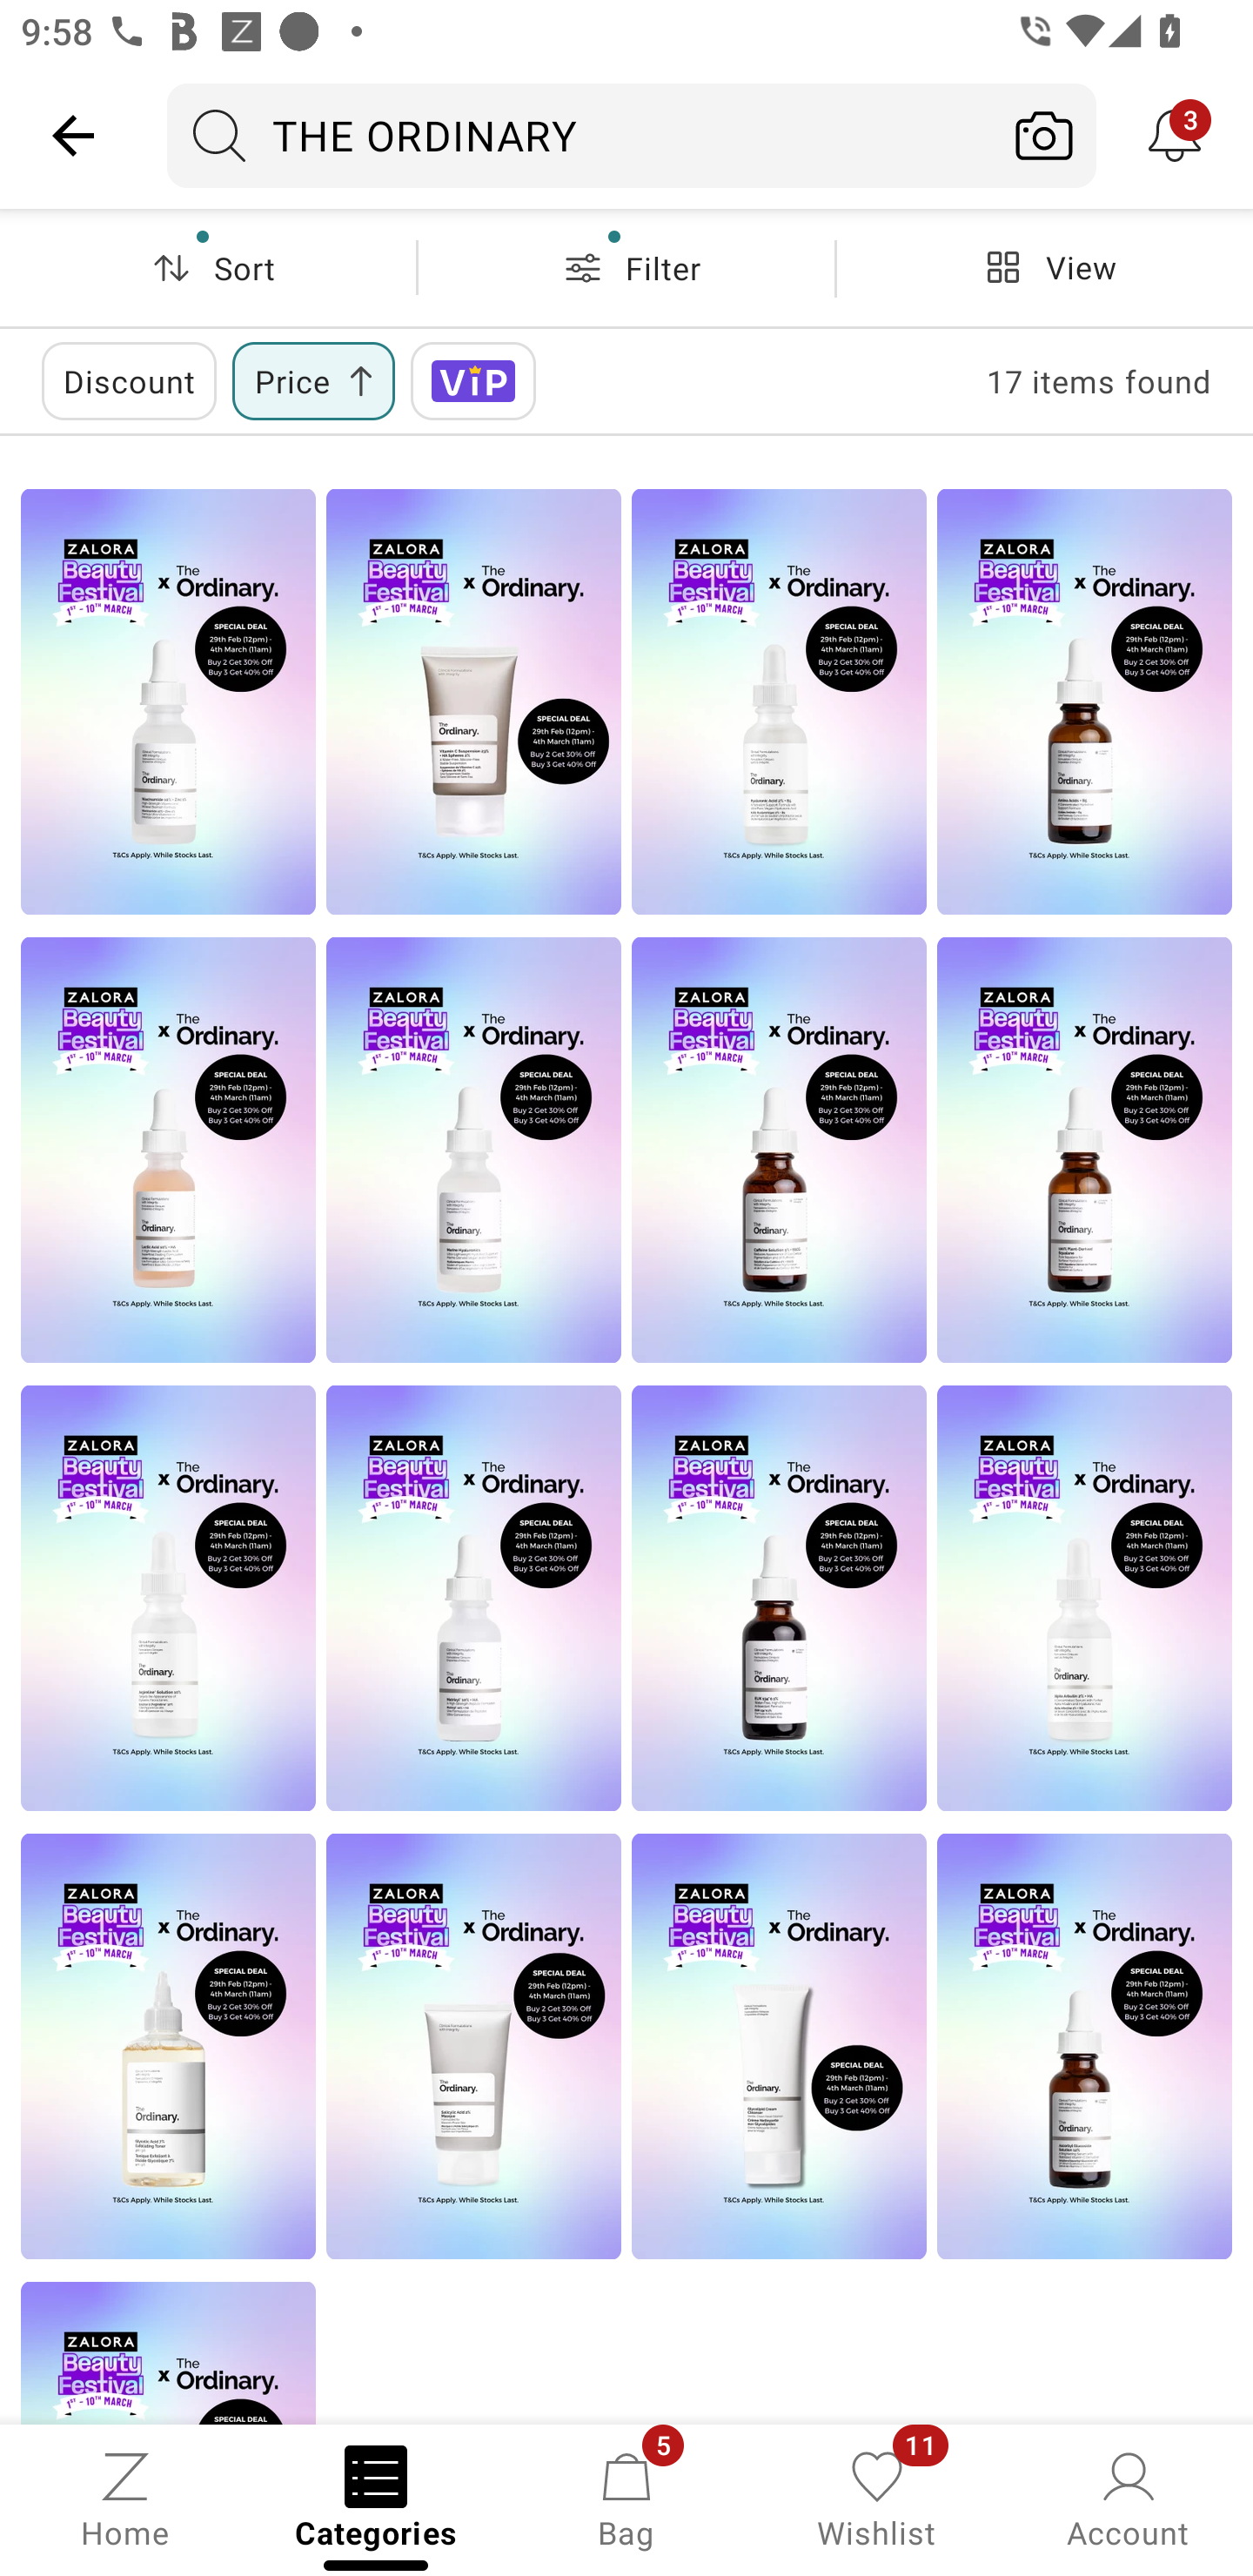  Describe the element at coordinates (877, 2498) in the screenshot. I see `Wishlist, 11 new notifications Wishlist` at that location.